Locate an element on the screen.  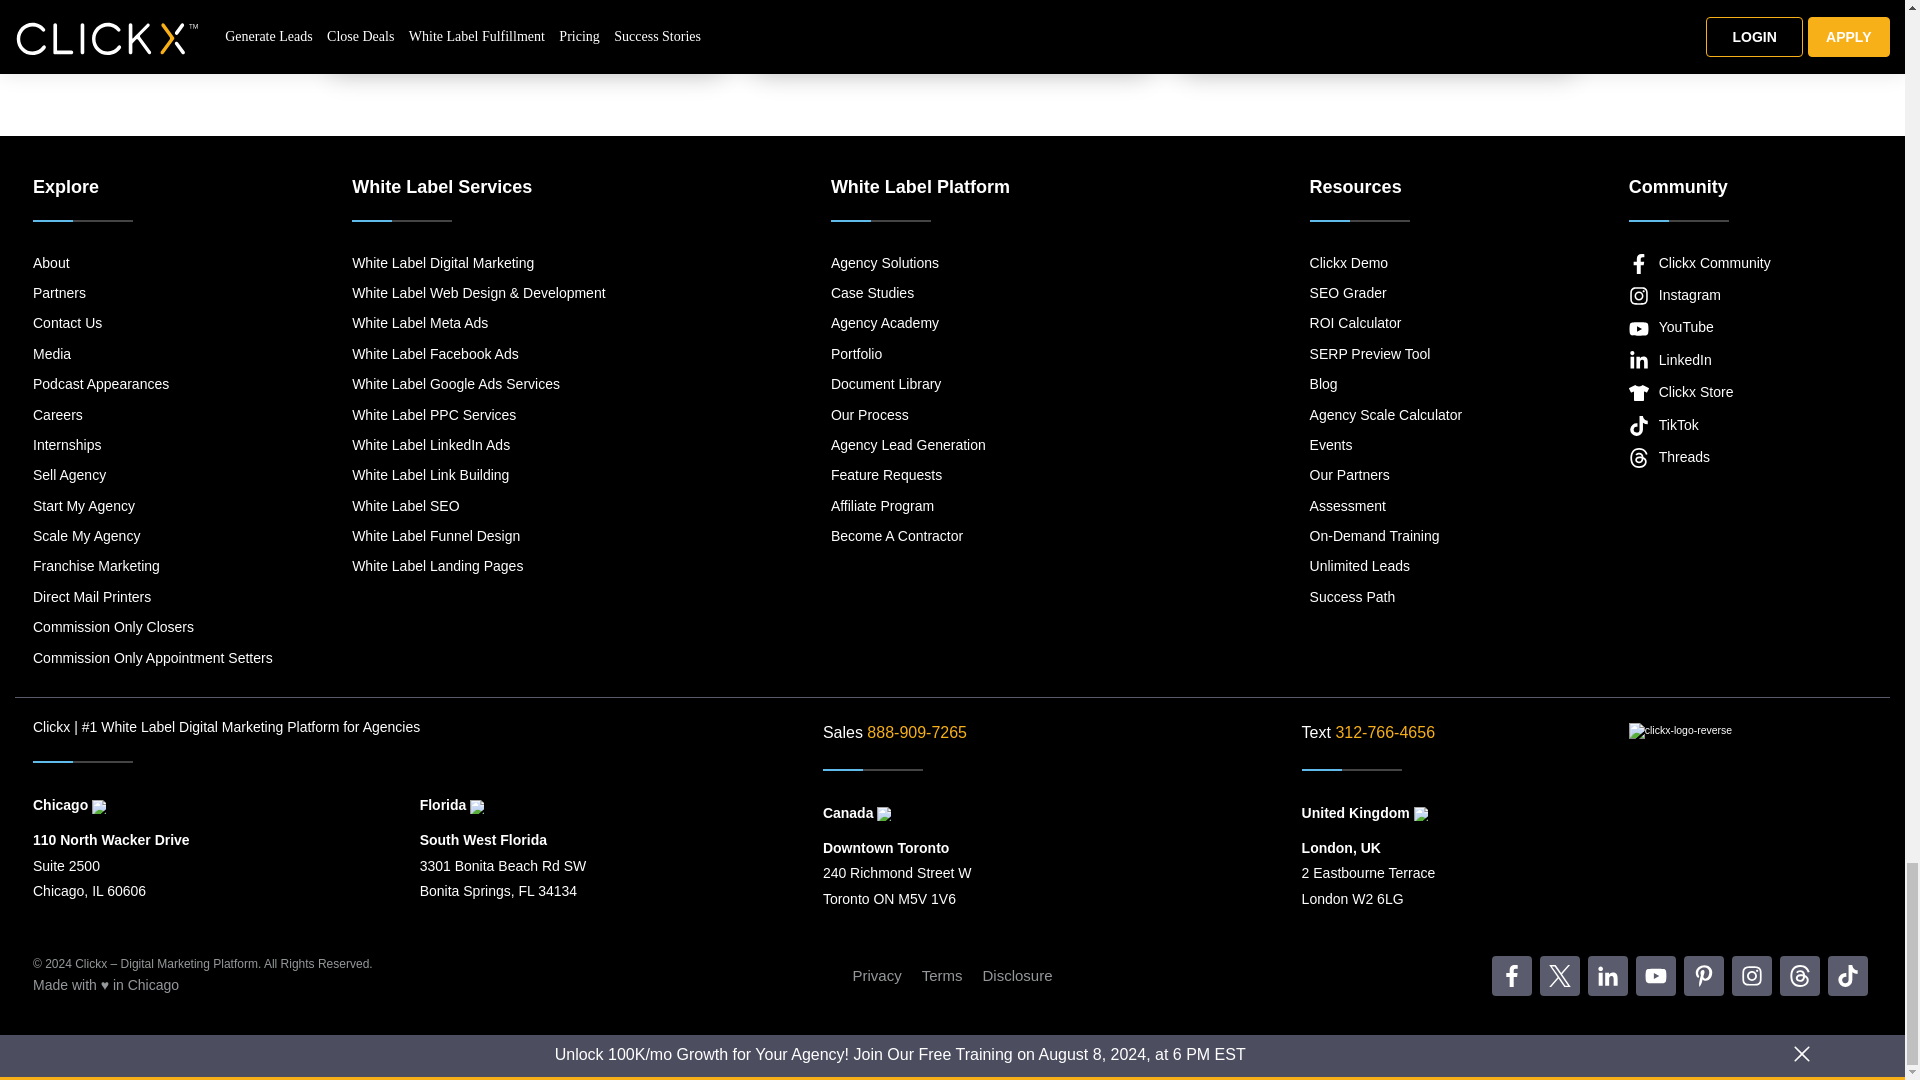
Direct Mail Printers is located at coordinates (152, 597).